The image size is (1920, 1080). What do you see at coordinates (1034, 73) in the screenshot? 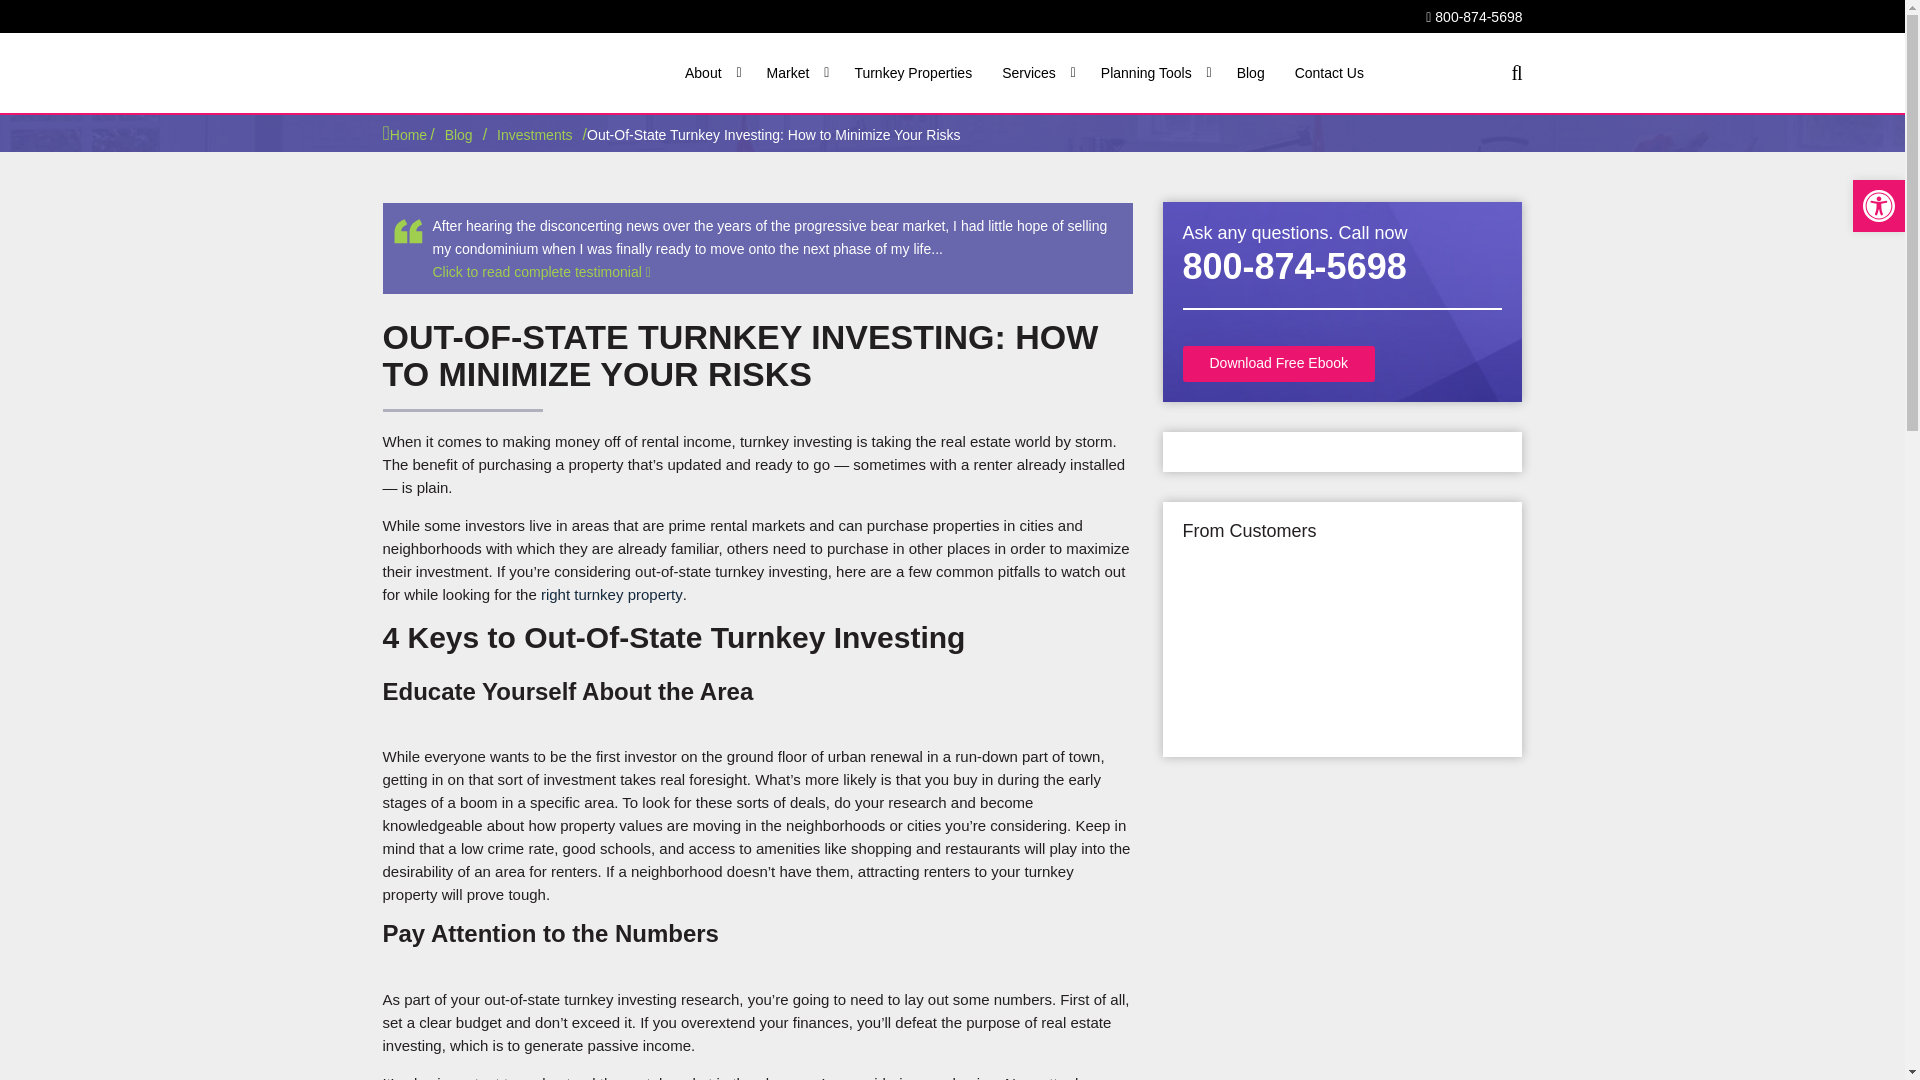
I see `Services` at bounding box center [1034, 73].